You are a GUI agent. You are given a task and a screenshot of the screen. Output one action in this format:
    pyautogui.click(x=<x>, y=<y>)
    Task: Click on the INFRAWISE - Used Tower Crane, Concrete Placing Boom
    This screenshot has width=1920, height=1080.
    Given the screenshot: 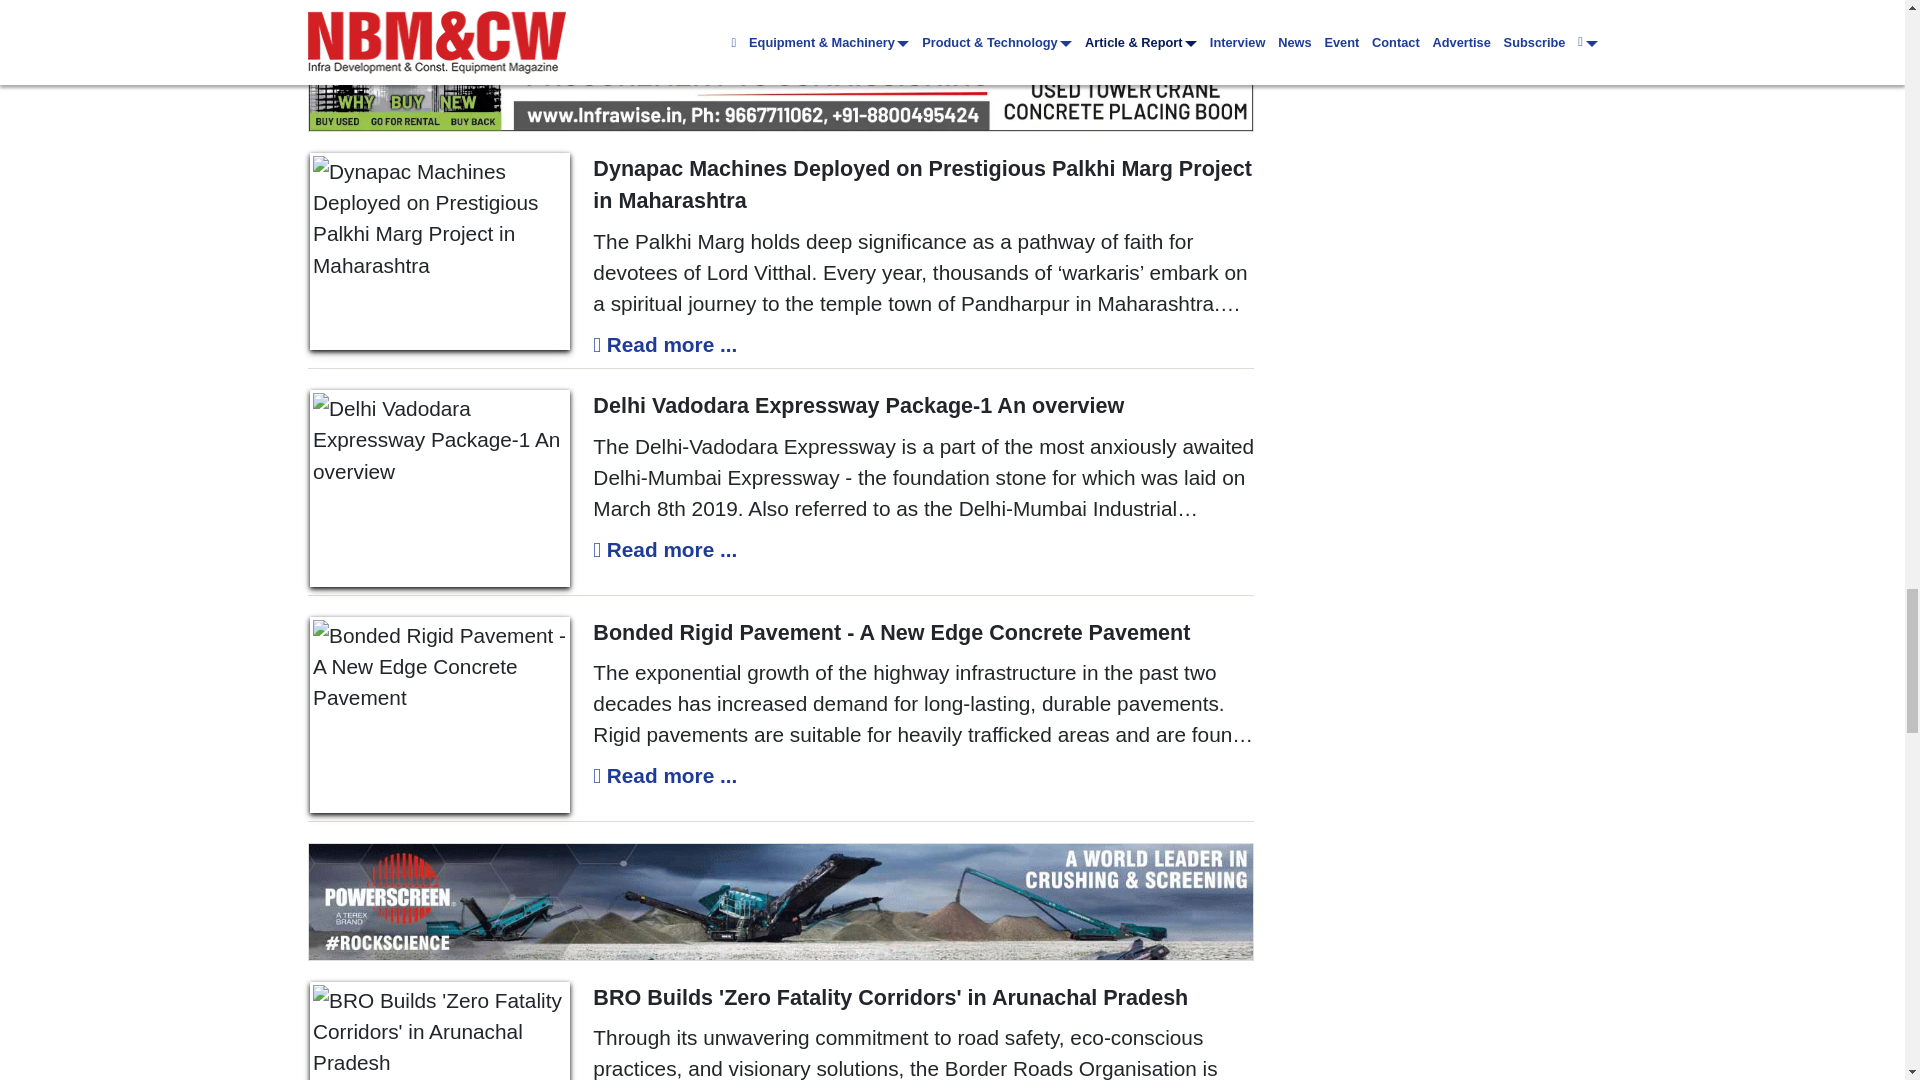 What is the action you would take?
    pyautogui.click(x=780, y=72)
    